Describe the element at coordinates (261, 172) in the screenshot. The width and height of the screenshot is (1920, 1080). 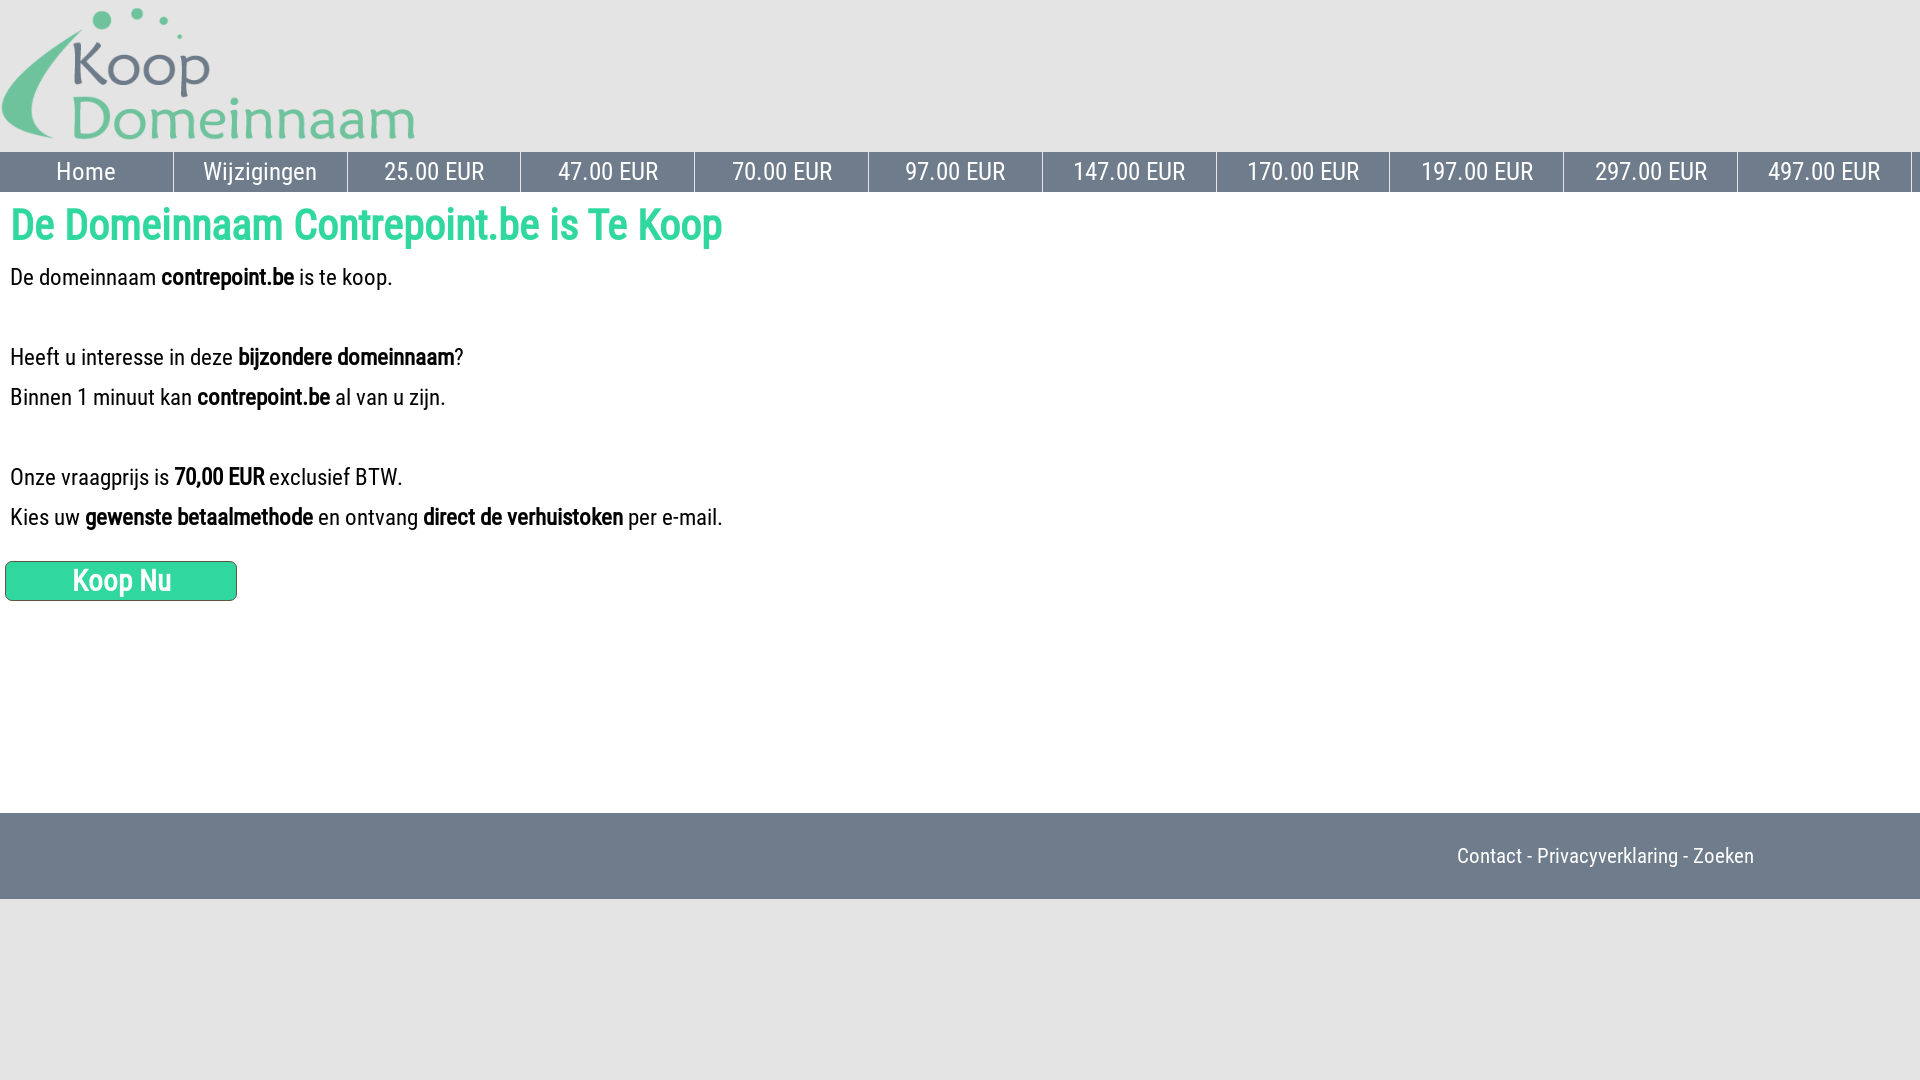
I see `Wijzigingen` at that location.